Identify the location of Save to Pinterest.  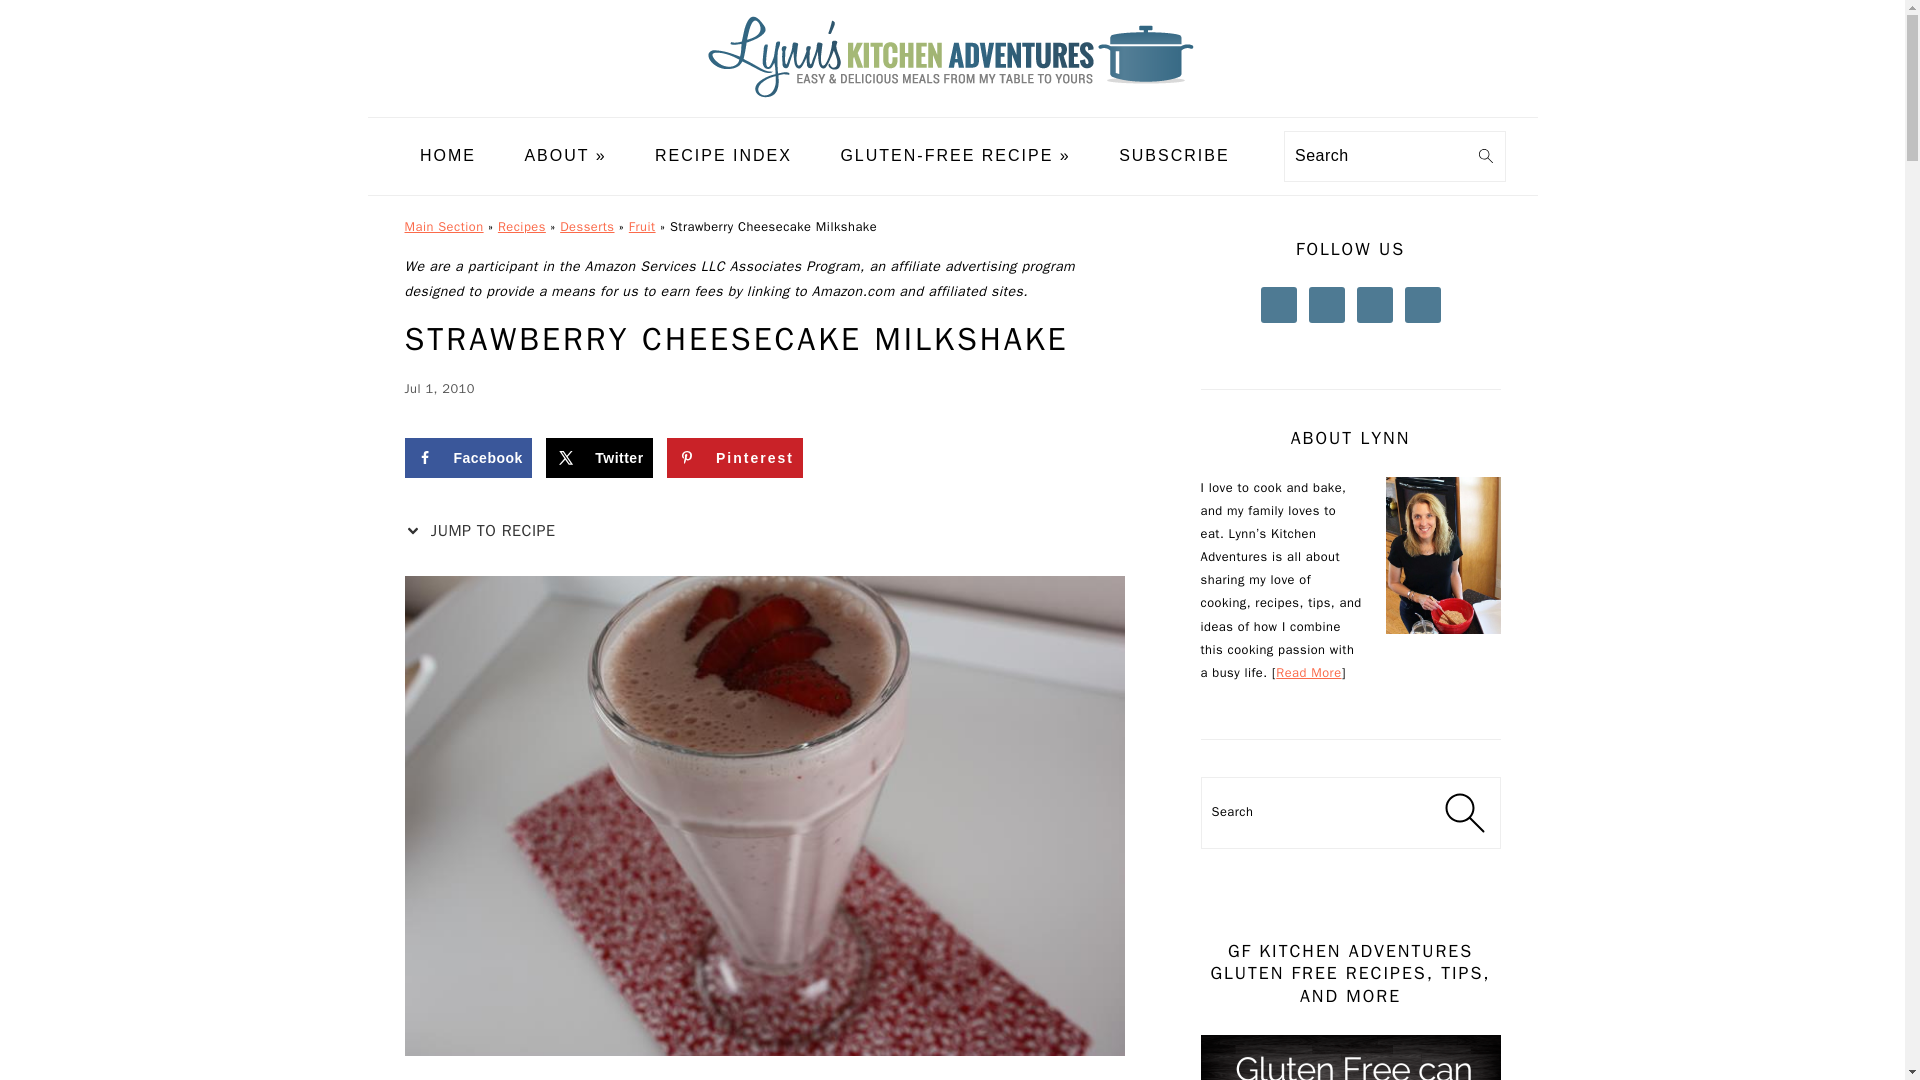
(734, 458).